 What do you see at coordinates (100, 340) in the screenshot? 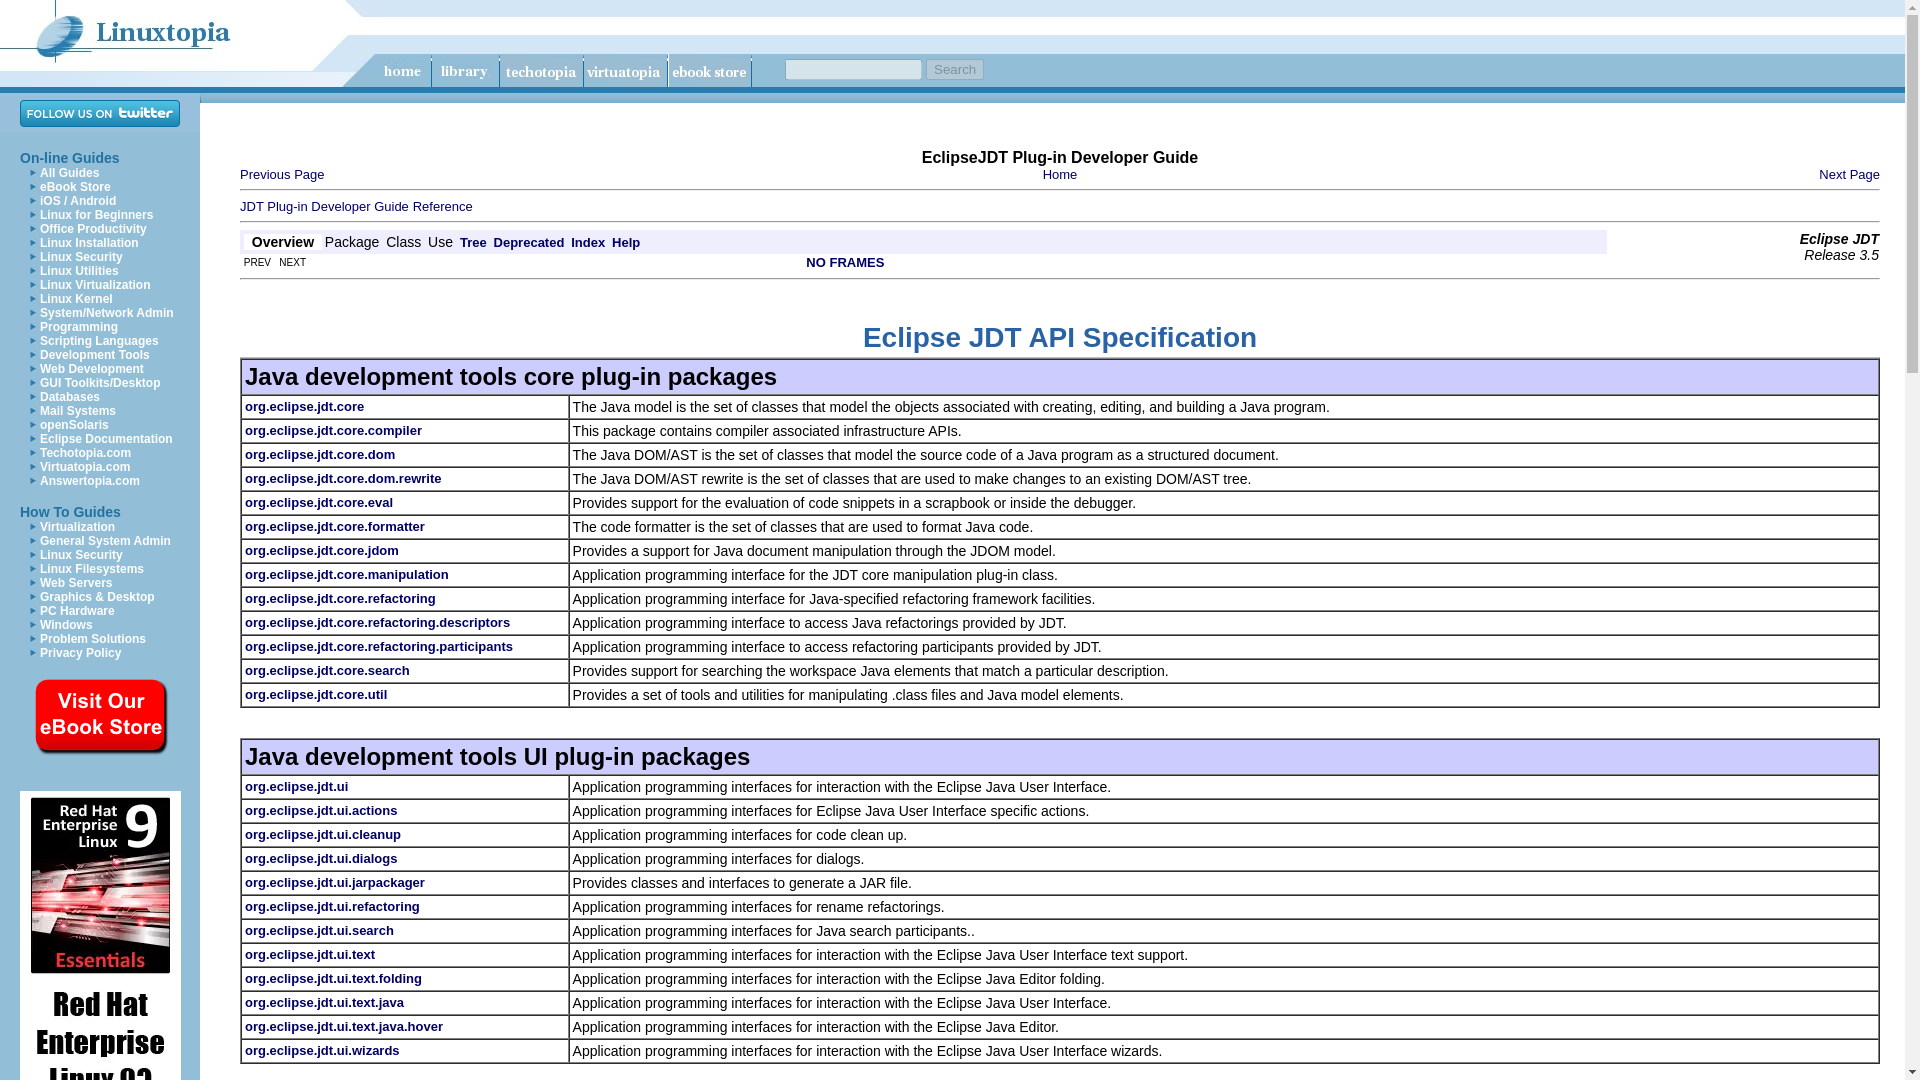
I see `Scripting Languages` at bounding box center [100, 340].